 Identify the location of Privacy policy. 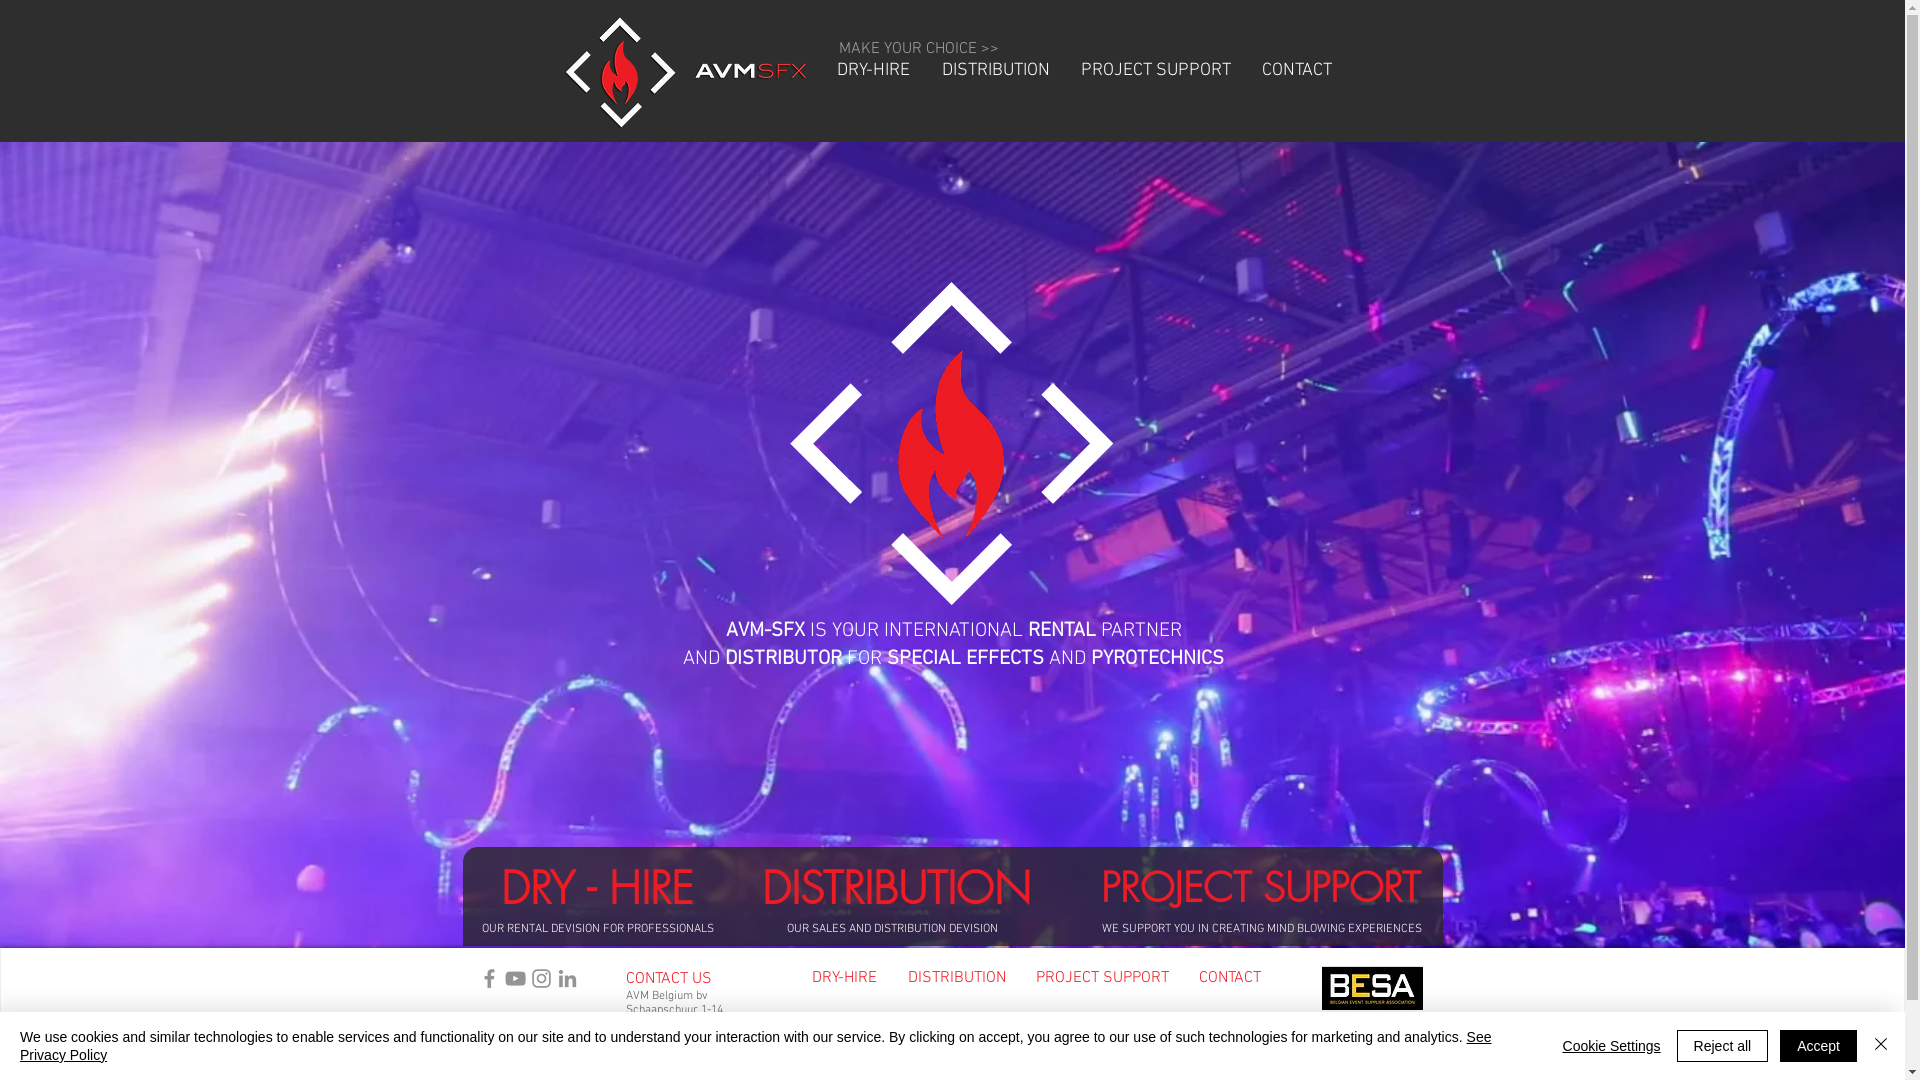
(512, 1052).